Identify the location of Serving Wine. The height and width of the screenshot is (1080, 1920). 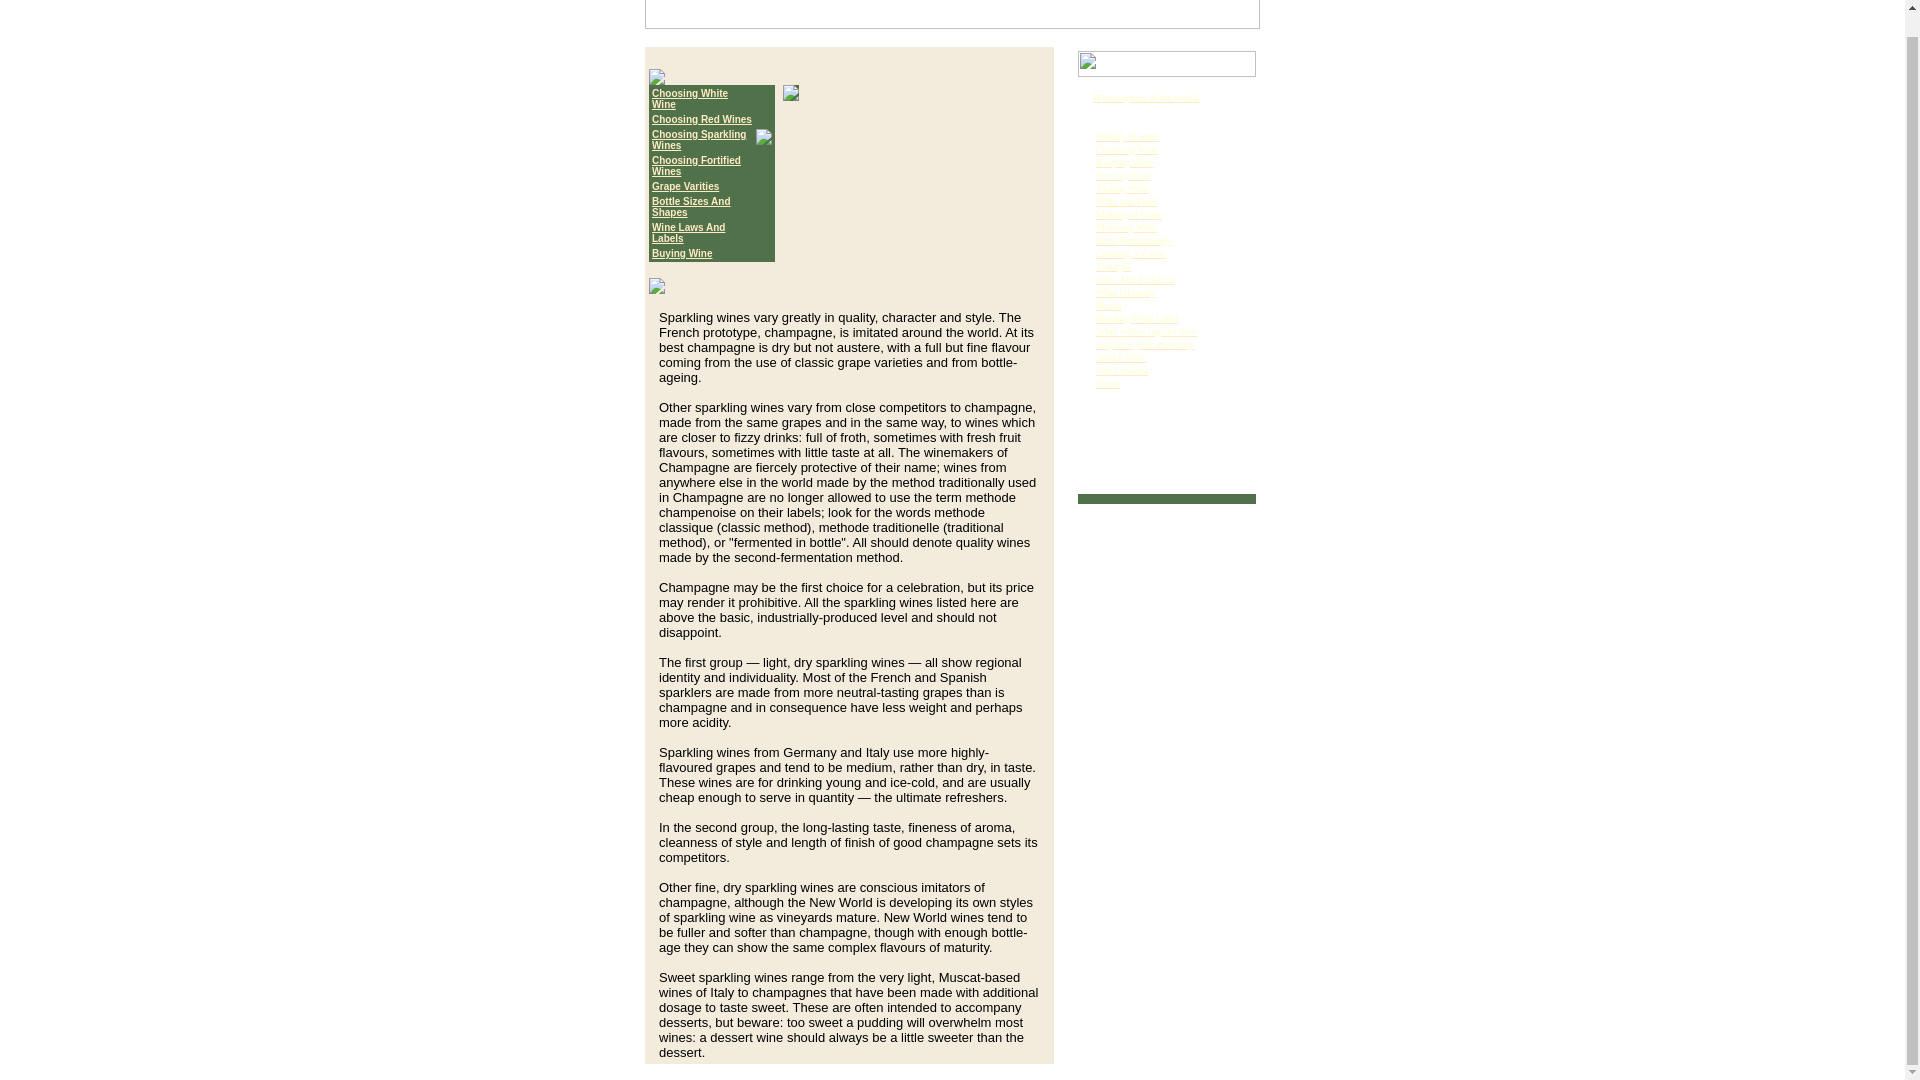
(1123, 175).